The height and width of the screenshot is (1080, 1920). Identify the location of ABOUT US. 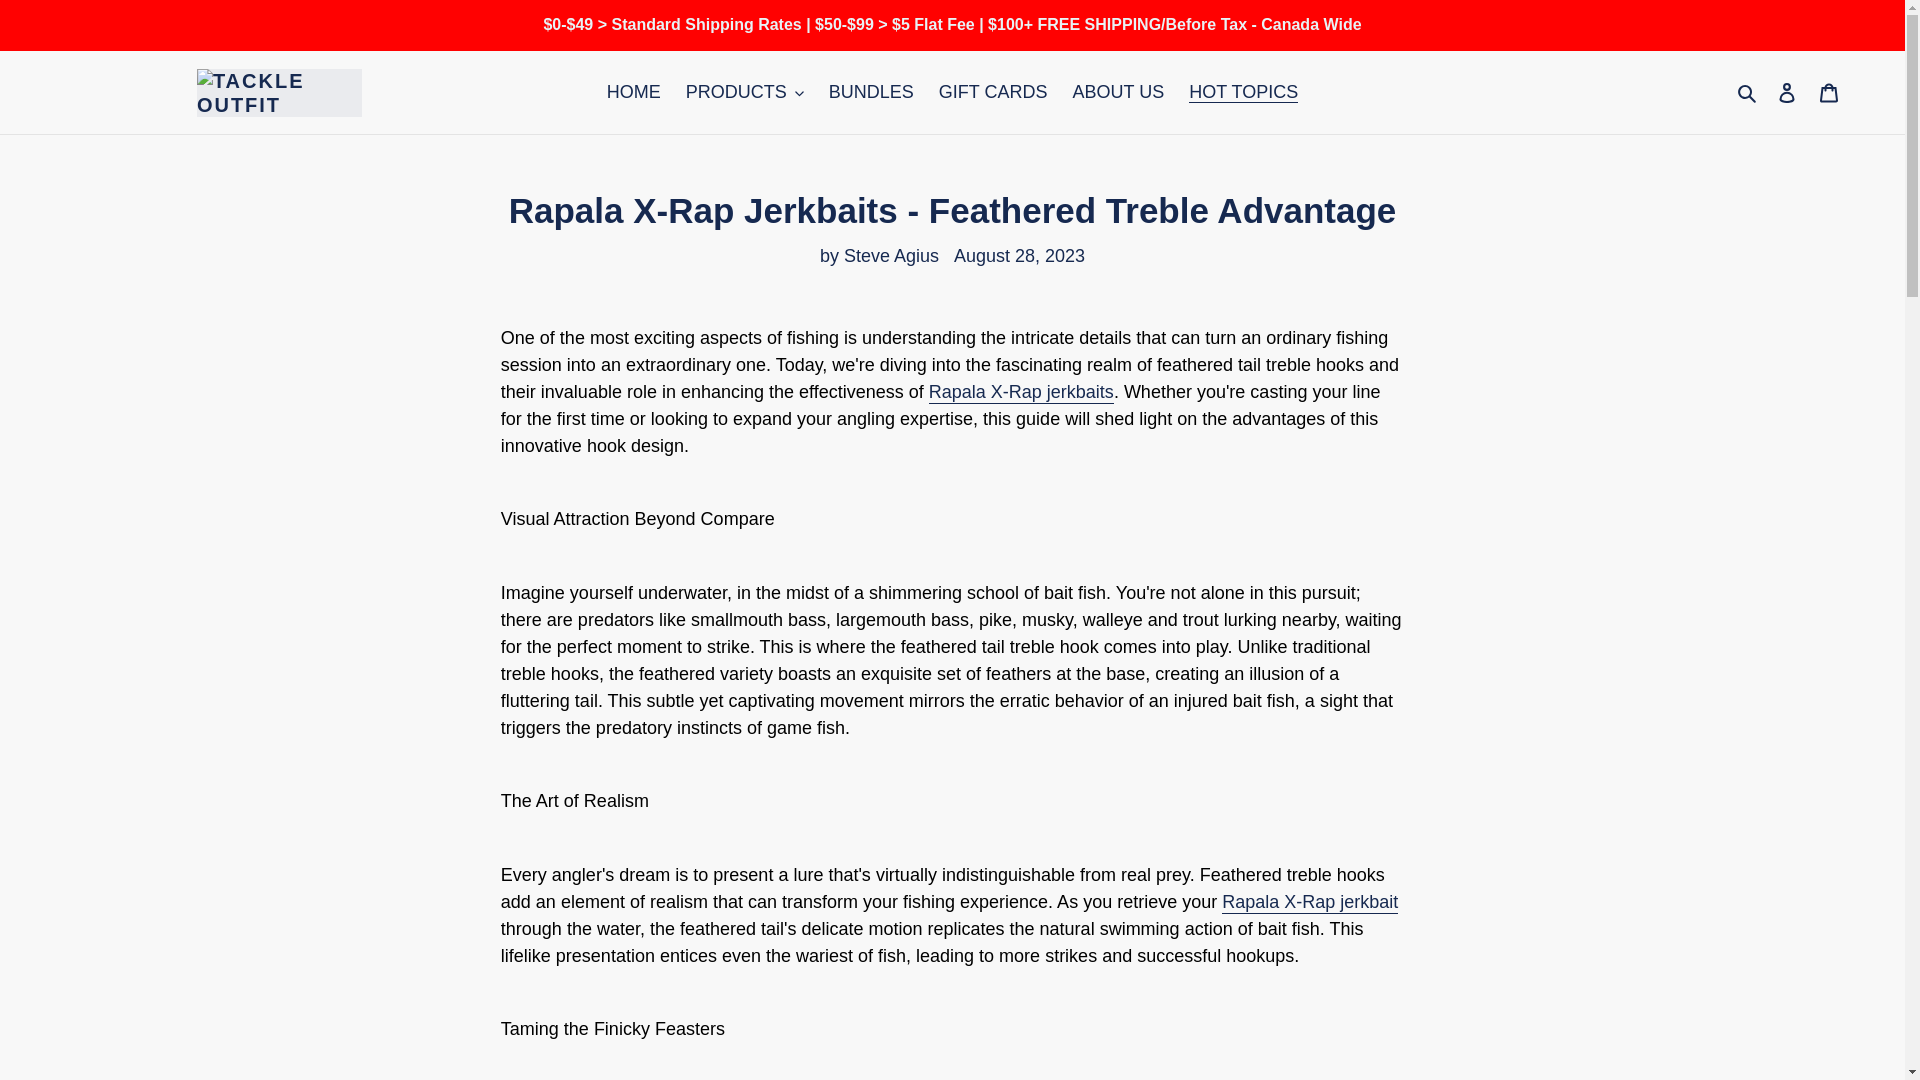
(1119, 92).